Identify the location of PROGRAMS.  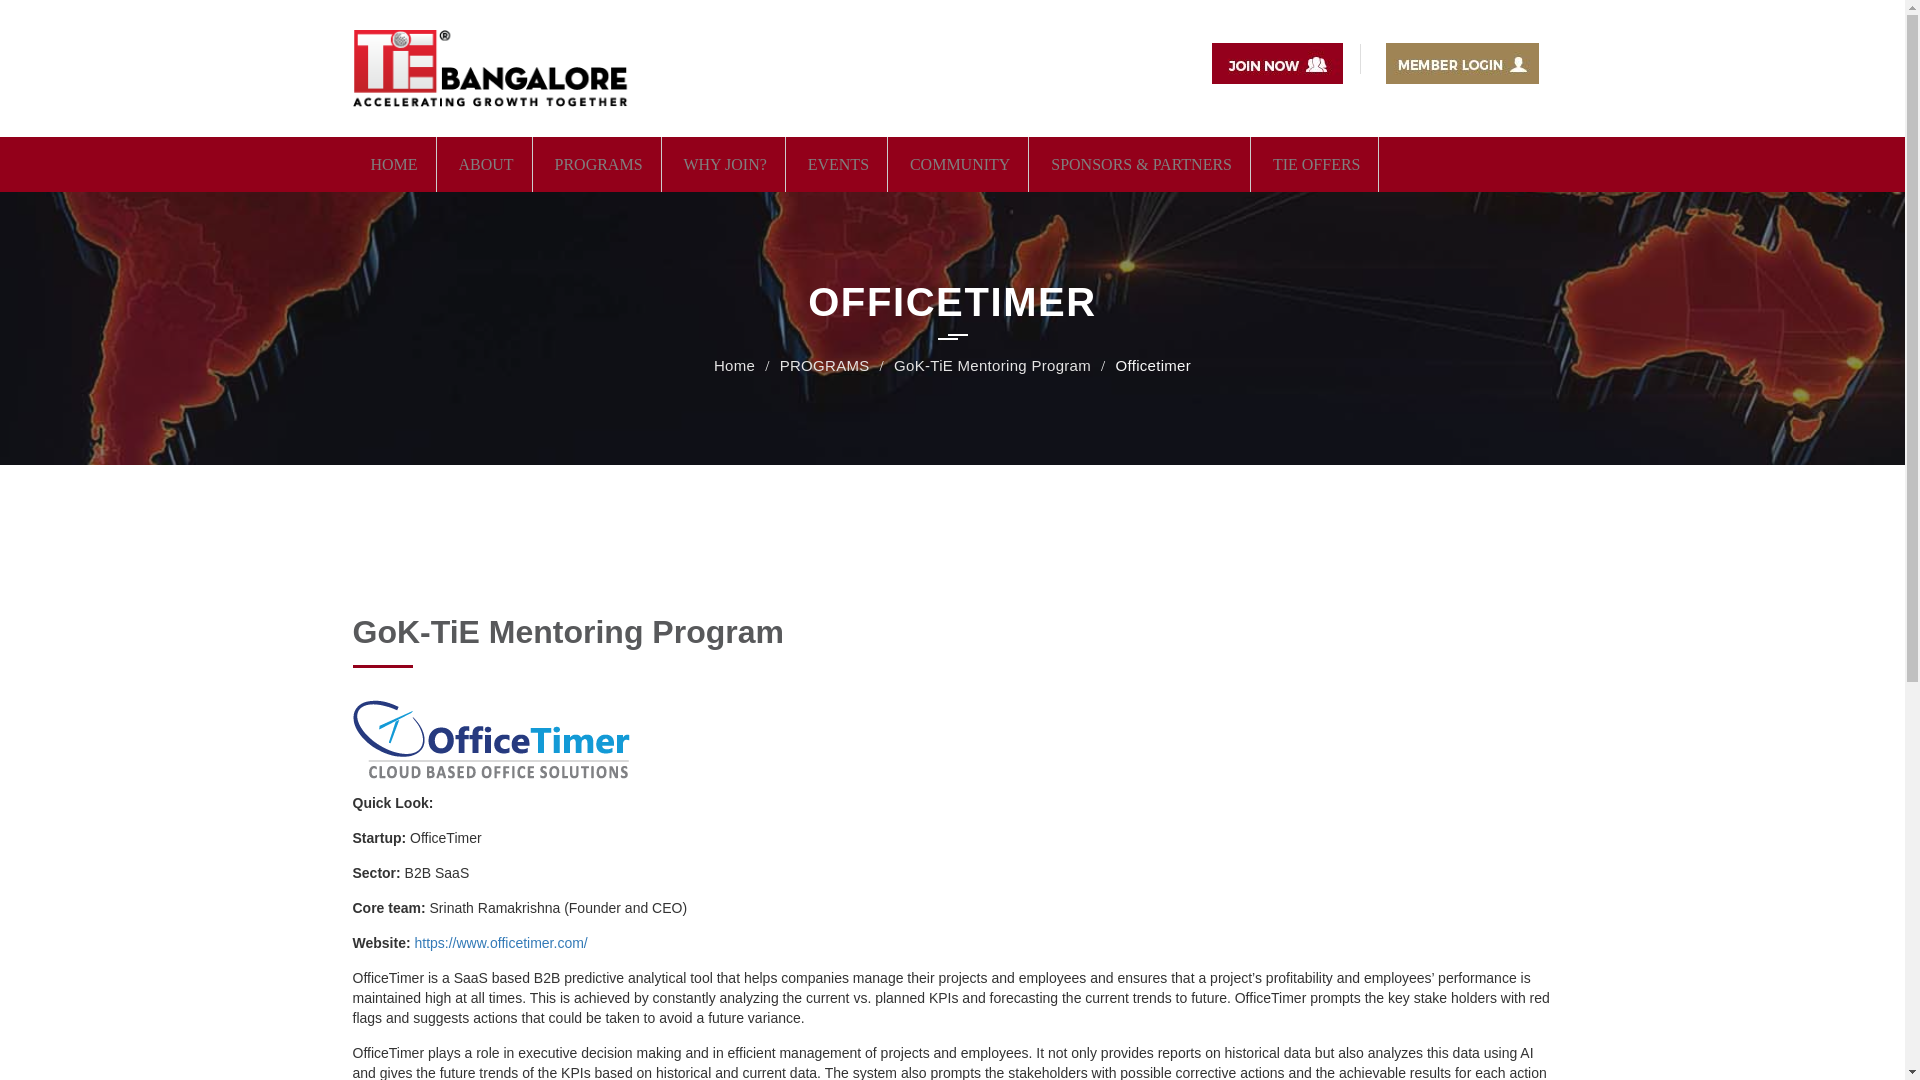
(824, 365).